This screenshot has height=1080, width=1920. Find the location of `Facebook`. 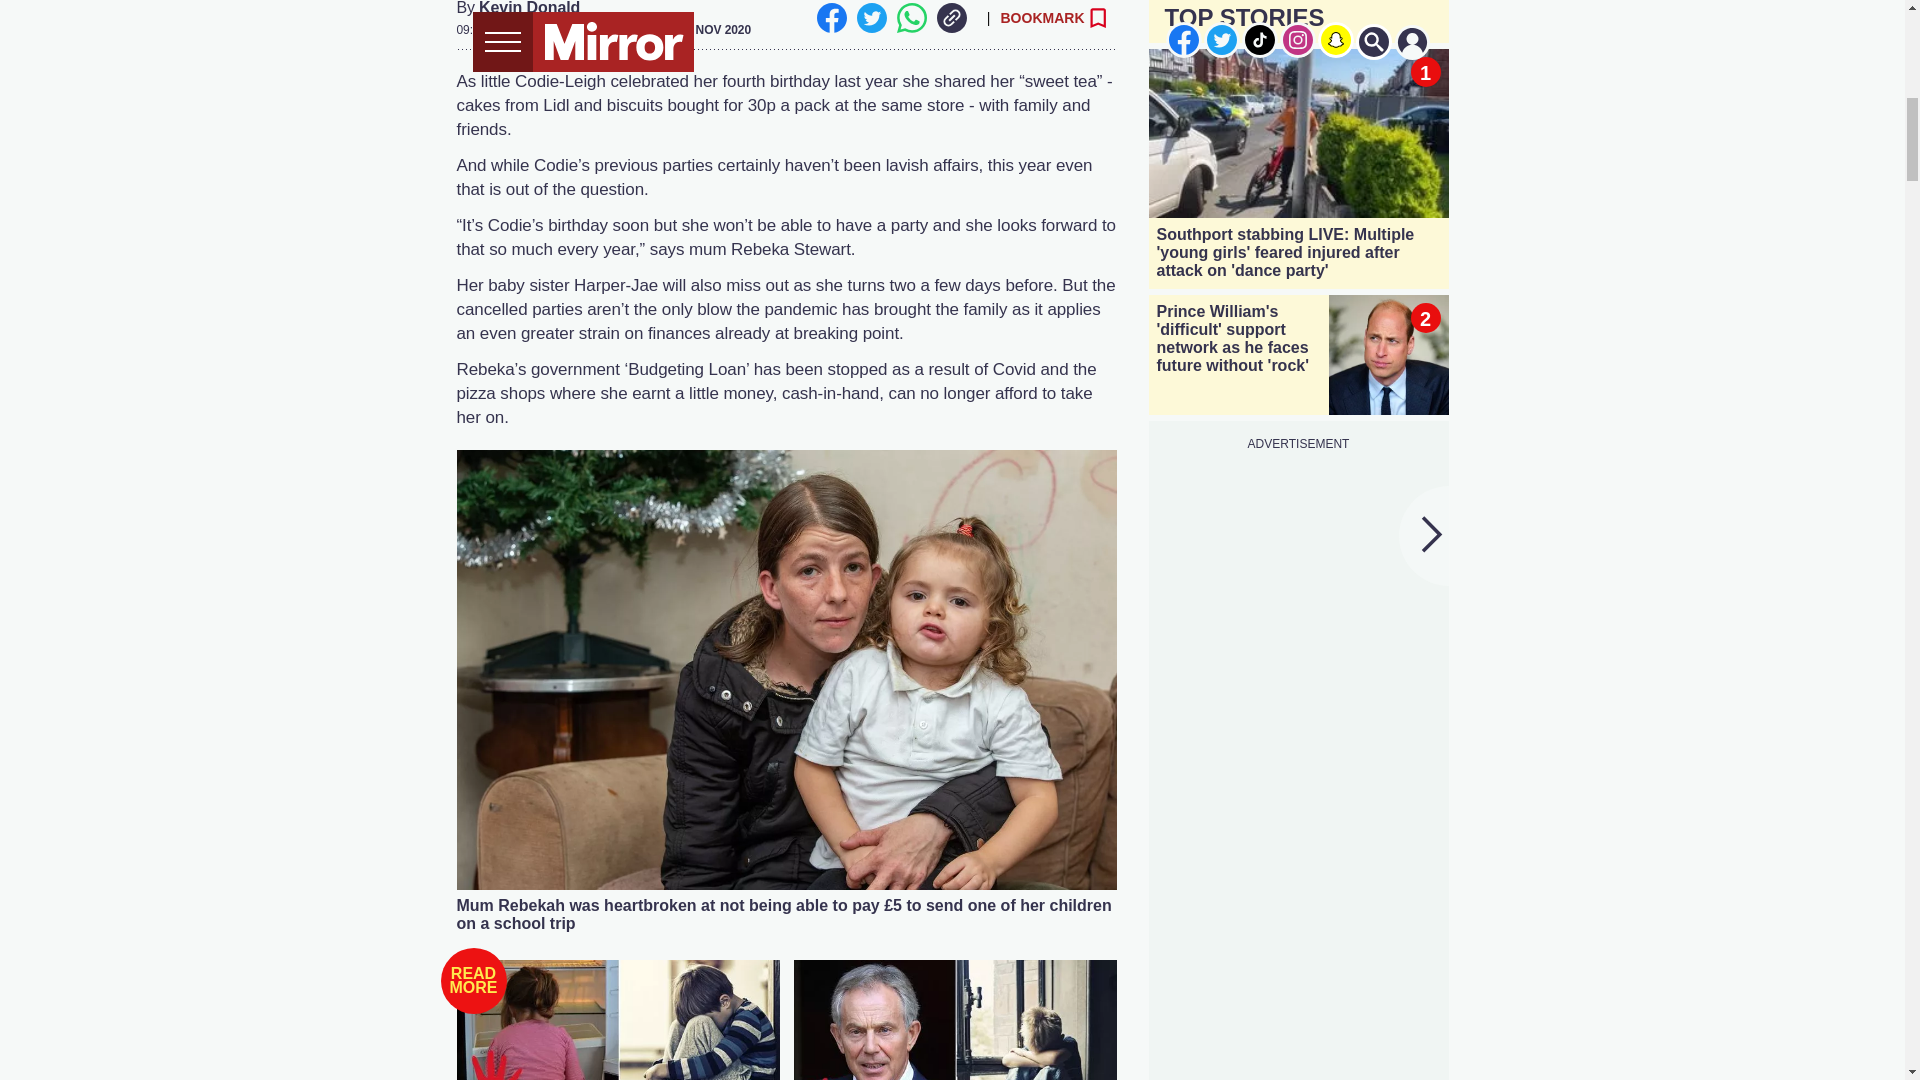

Facebook is located at coordinates (831, 18).